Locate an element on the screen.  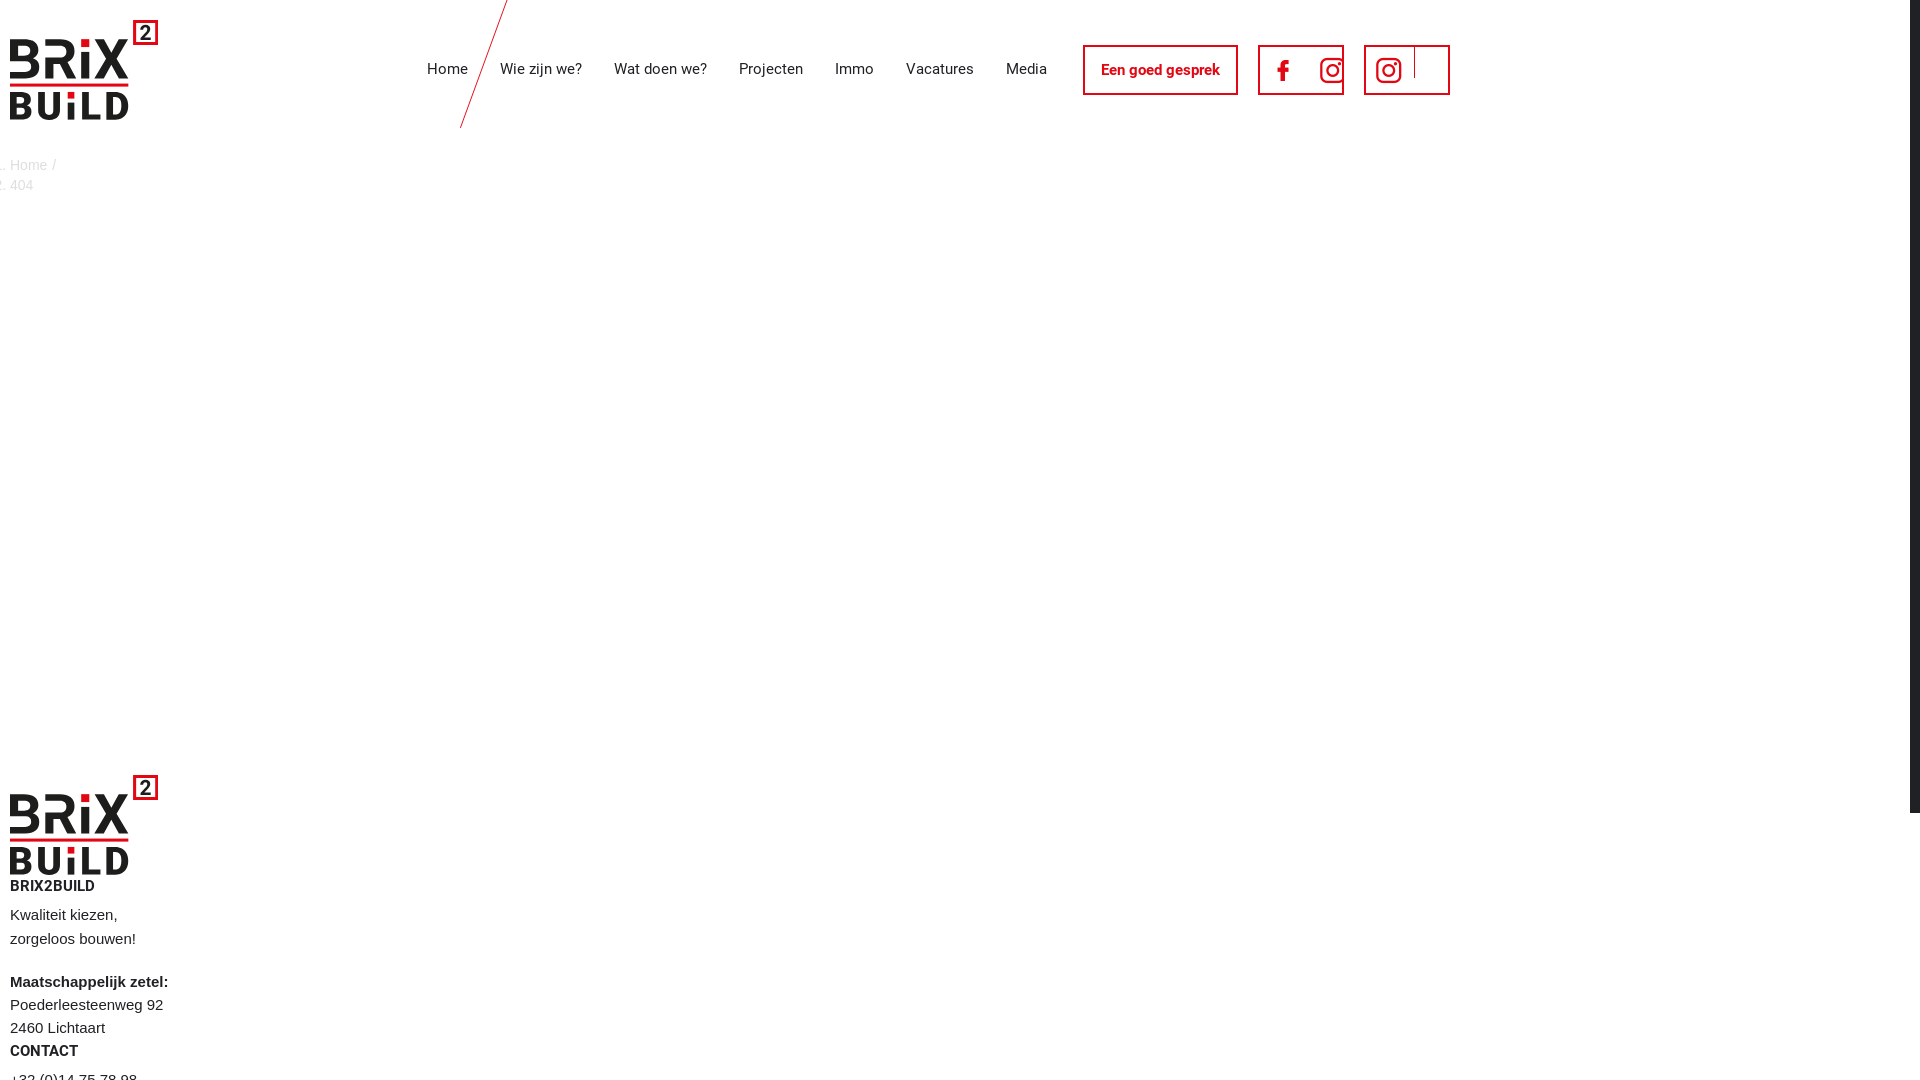
Wie zijn we? is located at coordinates (541, 70).